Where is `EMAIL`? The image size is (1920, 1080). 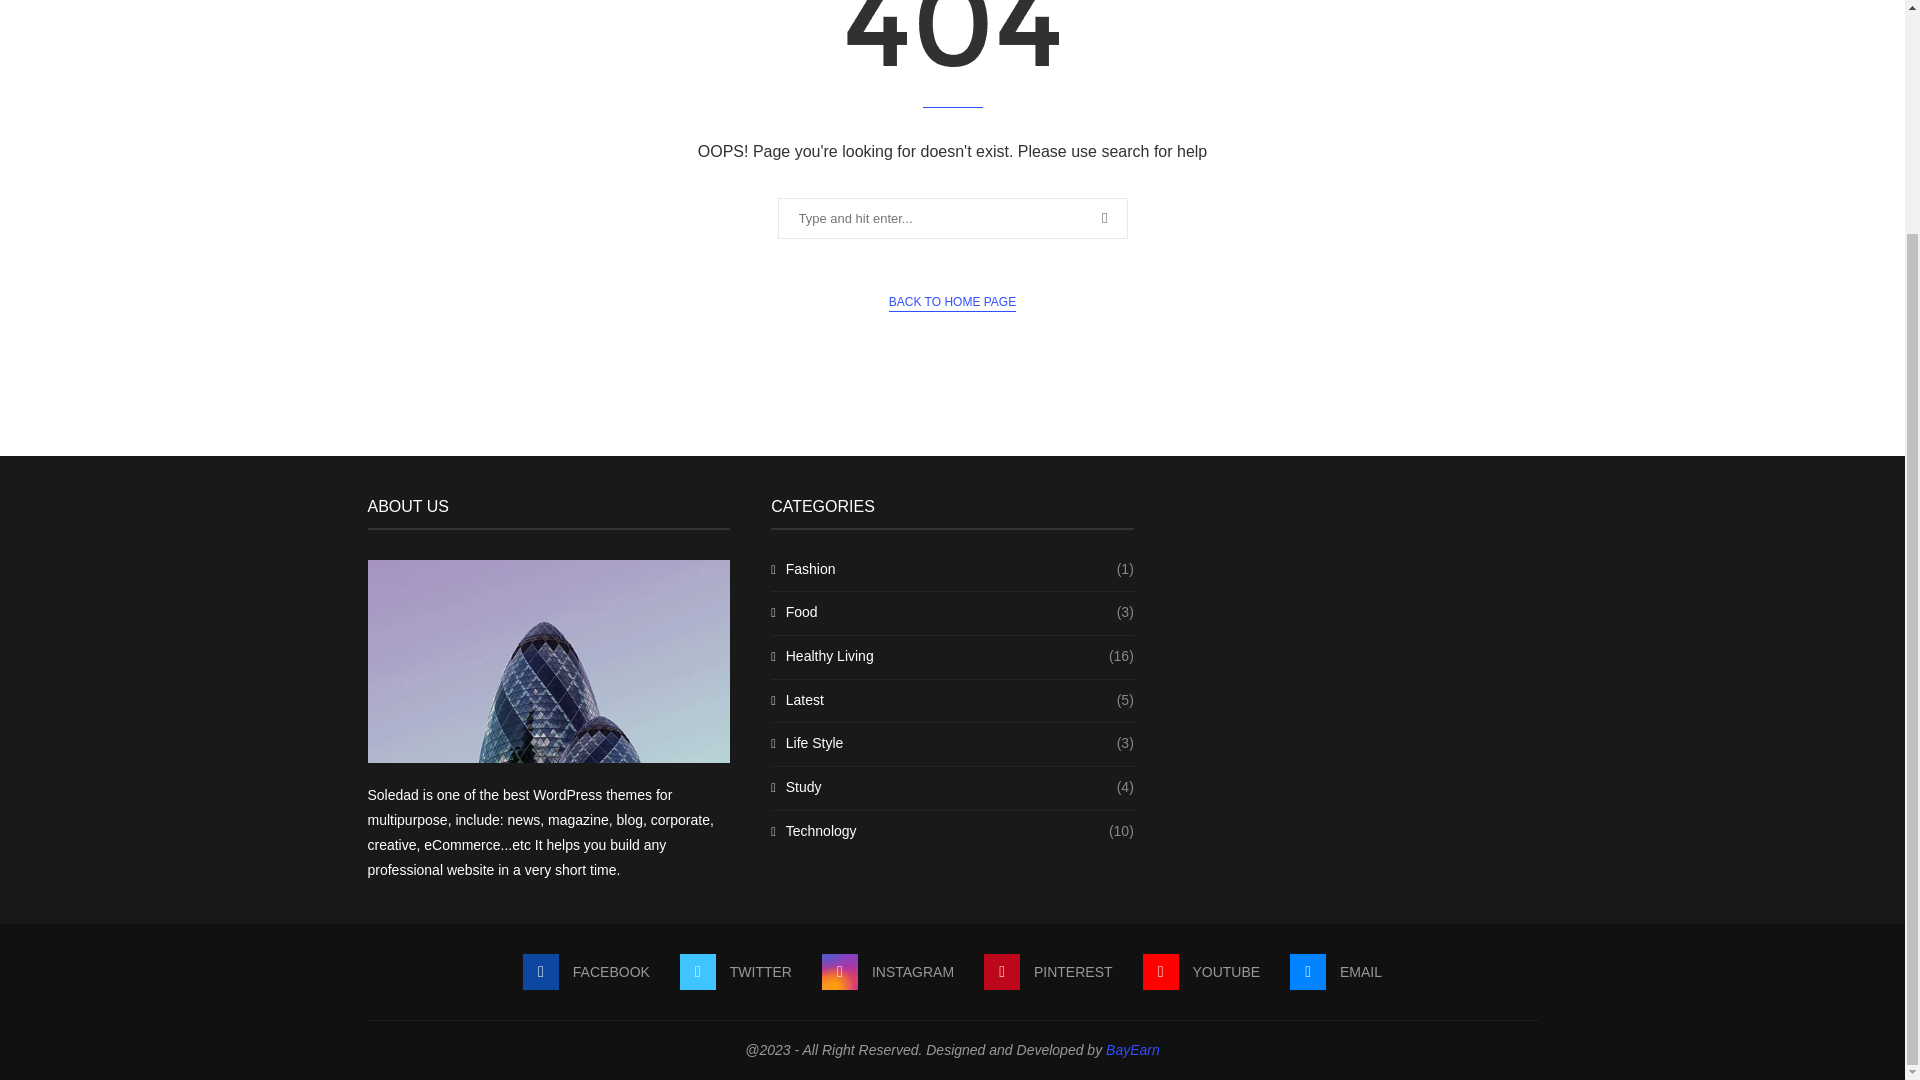
EMAIL is located at coordinates (1336, 972).